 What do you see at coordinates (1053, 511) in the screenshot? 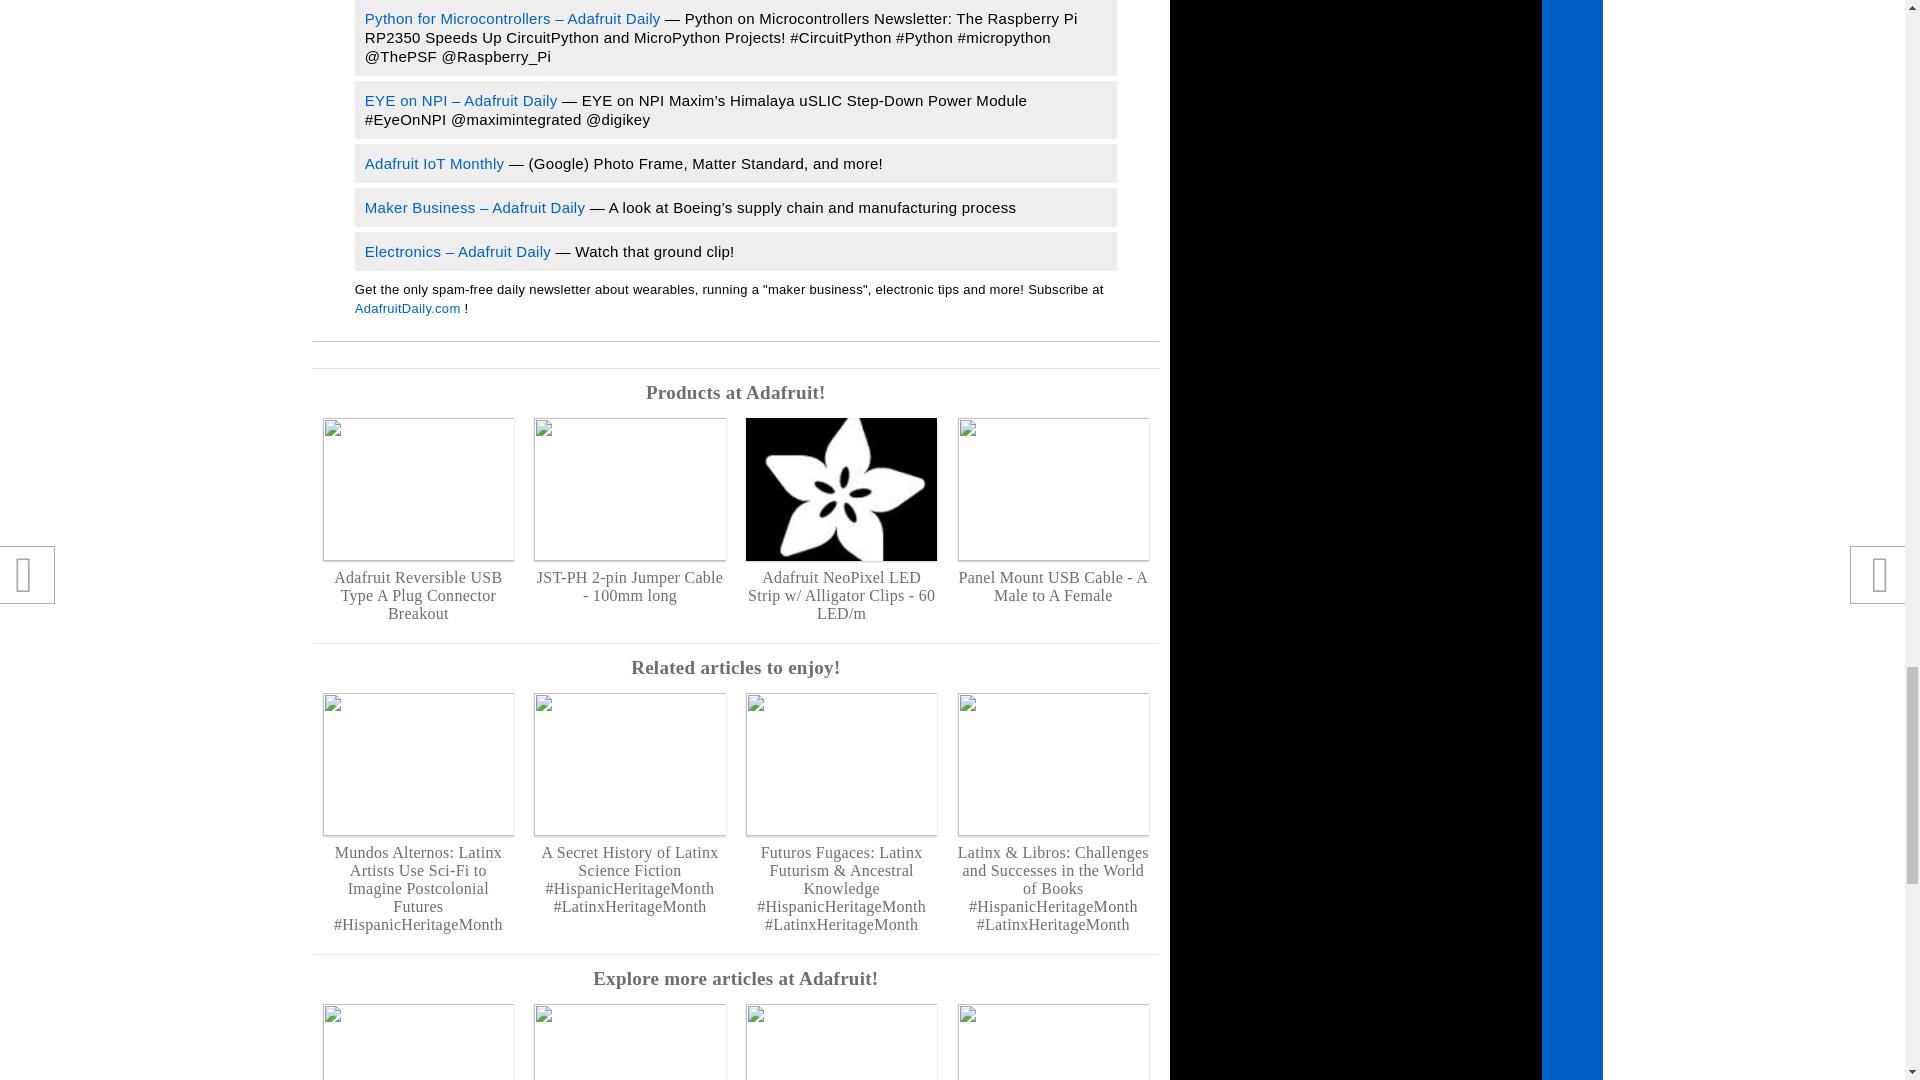
I see `Panel Mount USB Cable - A Male to A Female` at bounding box center [1053, 511].